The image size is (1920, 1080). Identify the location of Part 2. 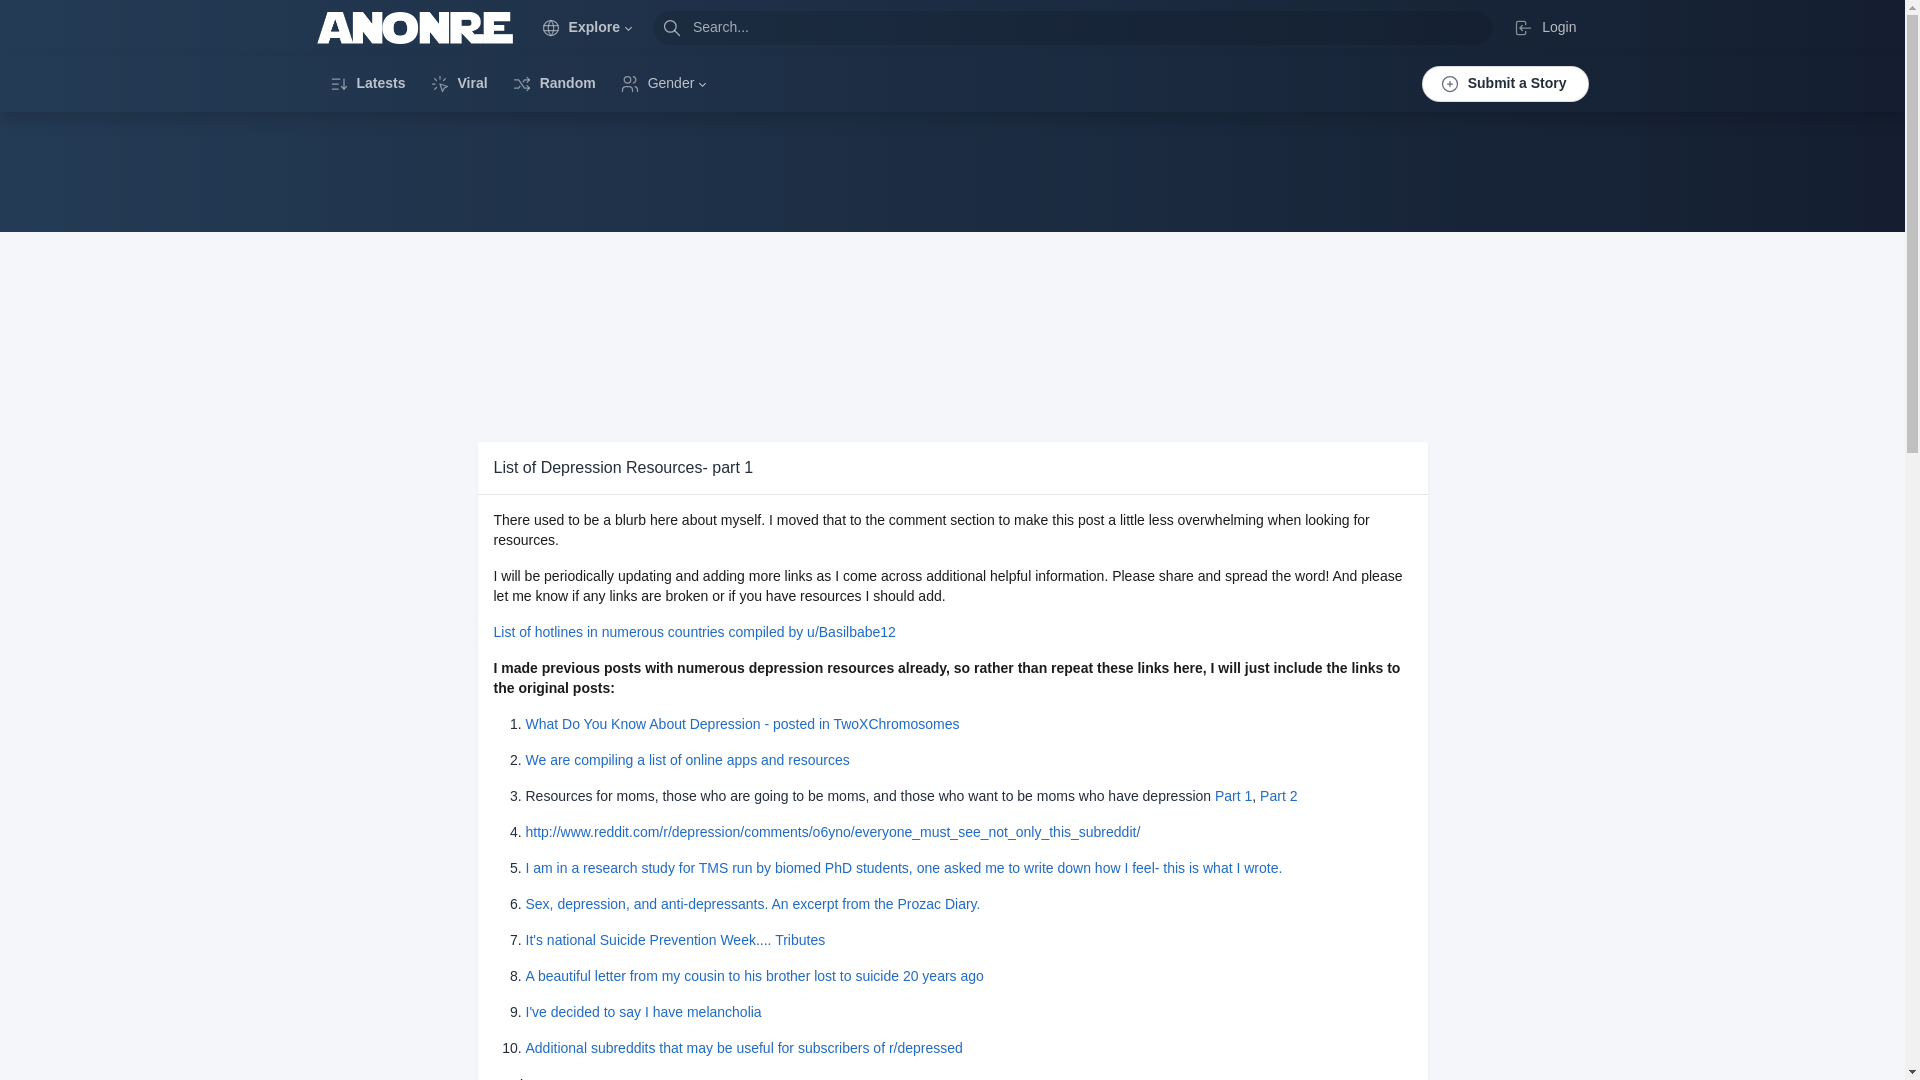
(1278, 796).